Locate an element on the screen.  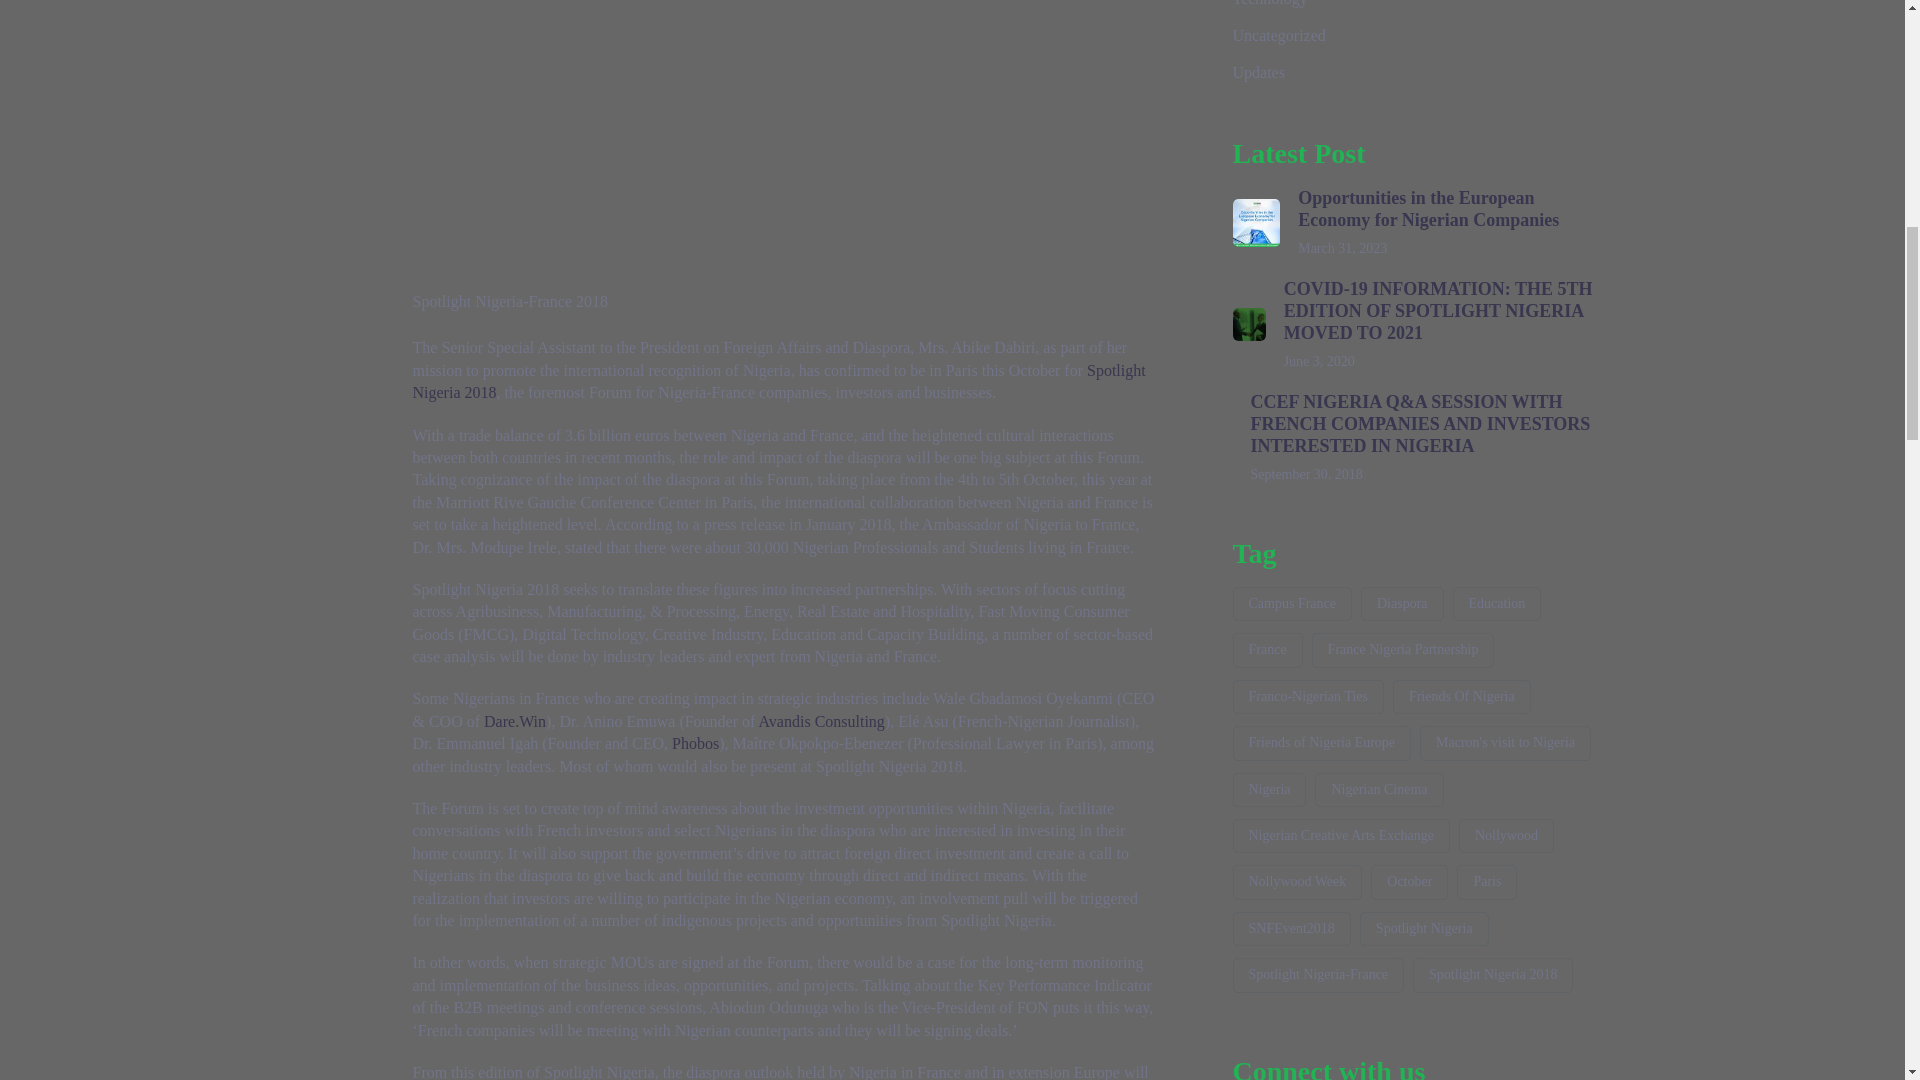
Spotlight Nigeria 2018 is located at coordinates (778, 380).